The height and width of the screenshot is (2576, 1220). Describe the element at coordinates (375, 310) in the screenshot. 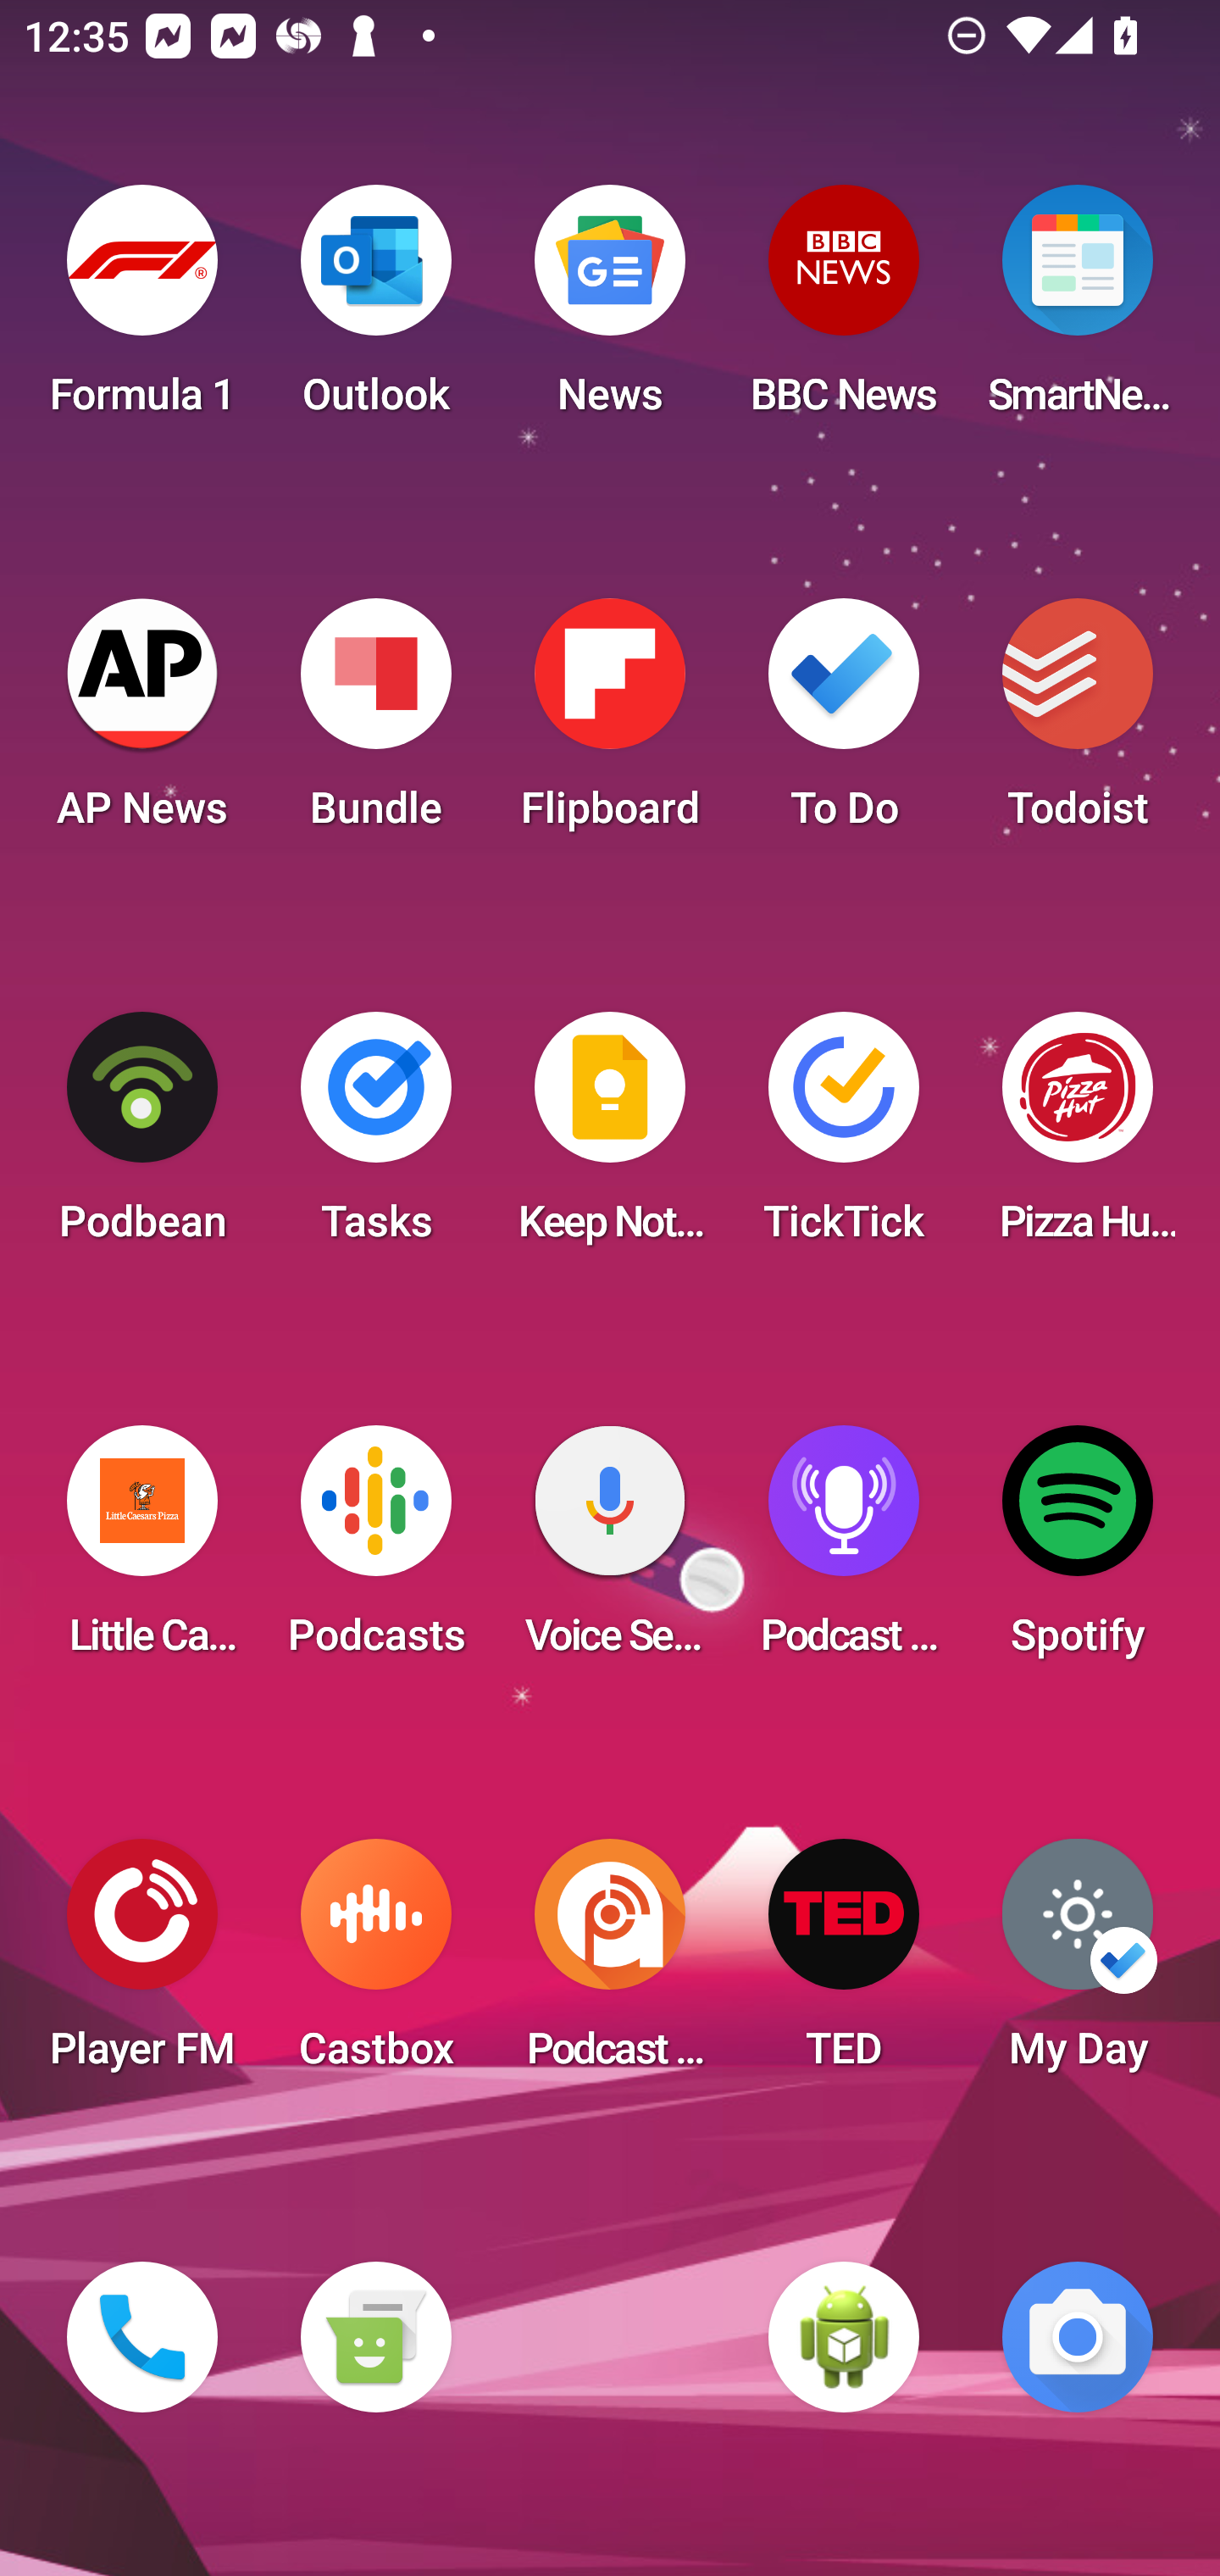

I see `Outlook` at that location.